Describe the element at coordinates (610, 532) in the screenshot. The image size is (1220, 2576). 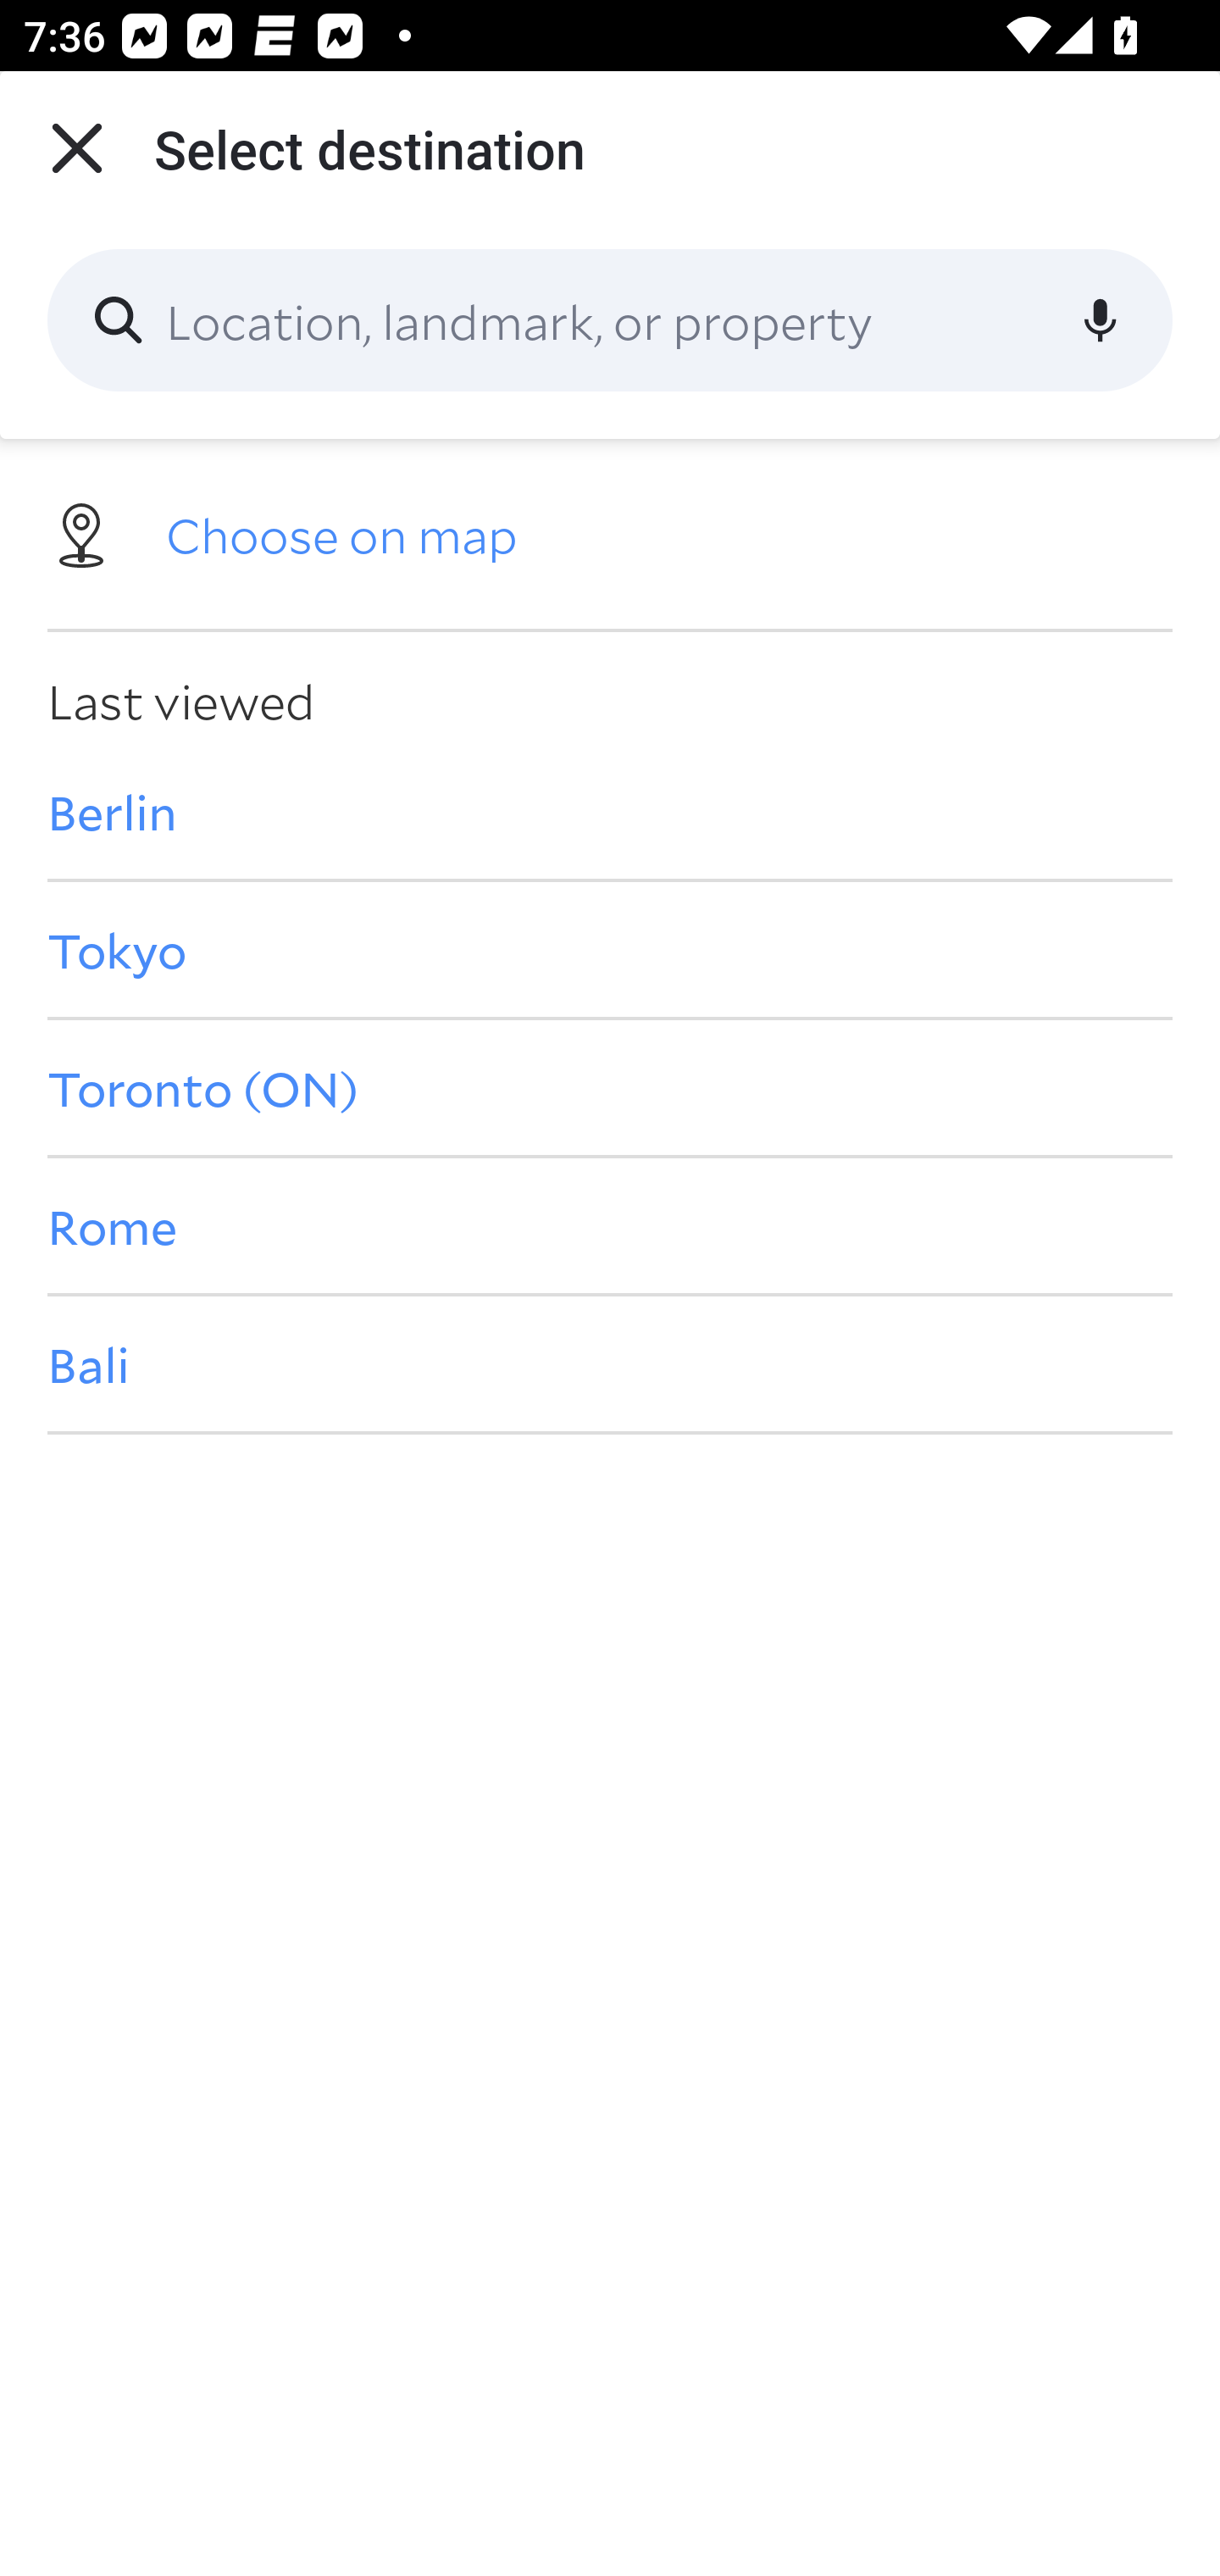
I see `Choose on map` at that location.